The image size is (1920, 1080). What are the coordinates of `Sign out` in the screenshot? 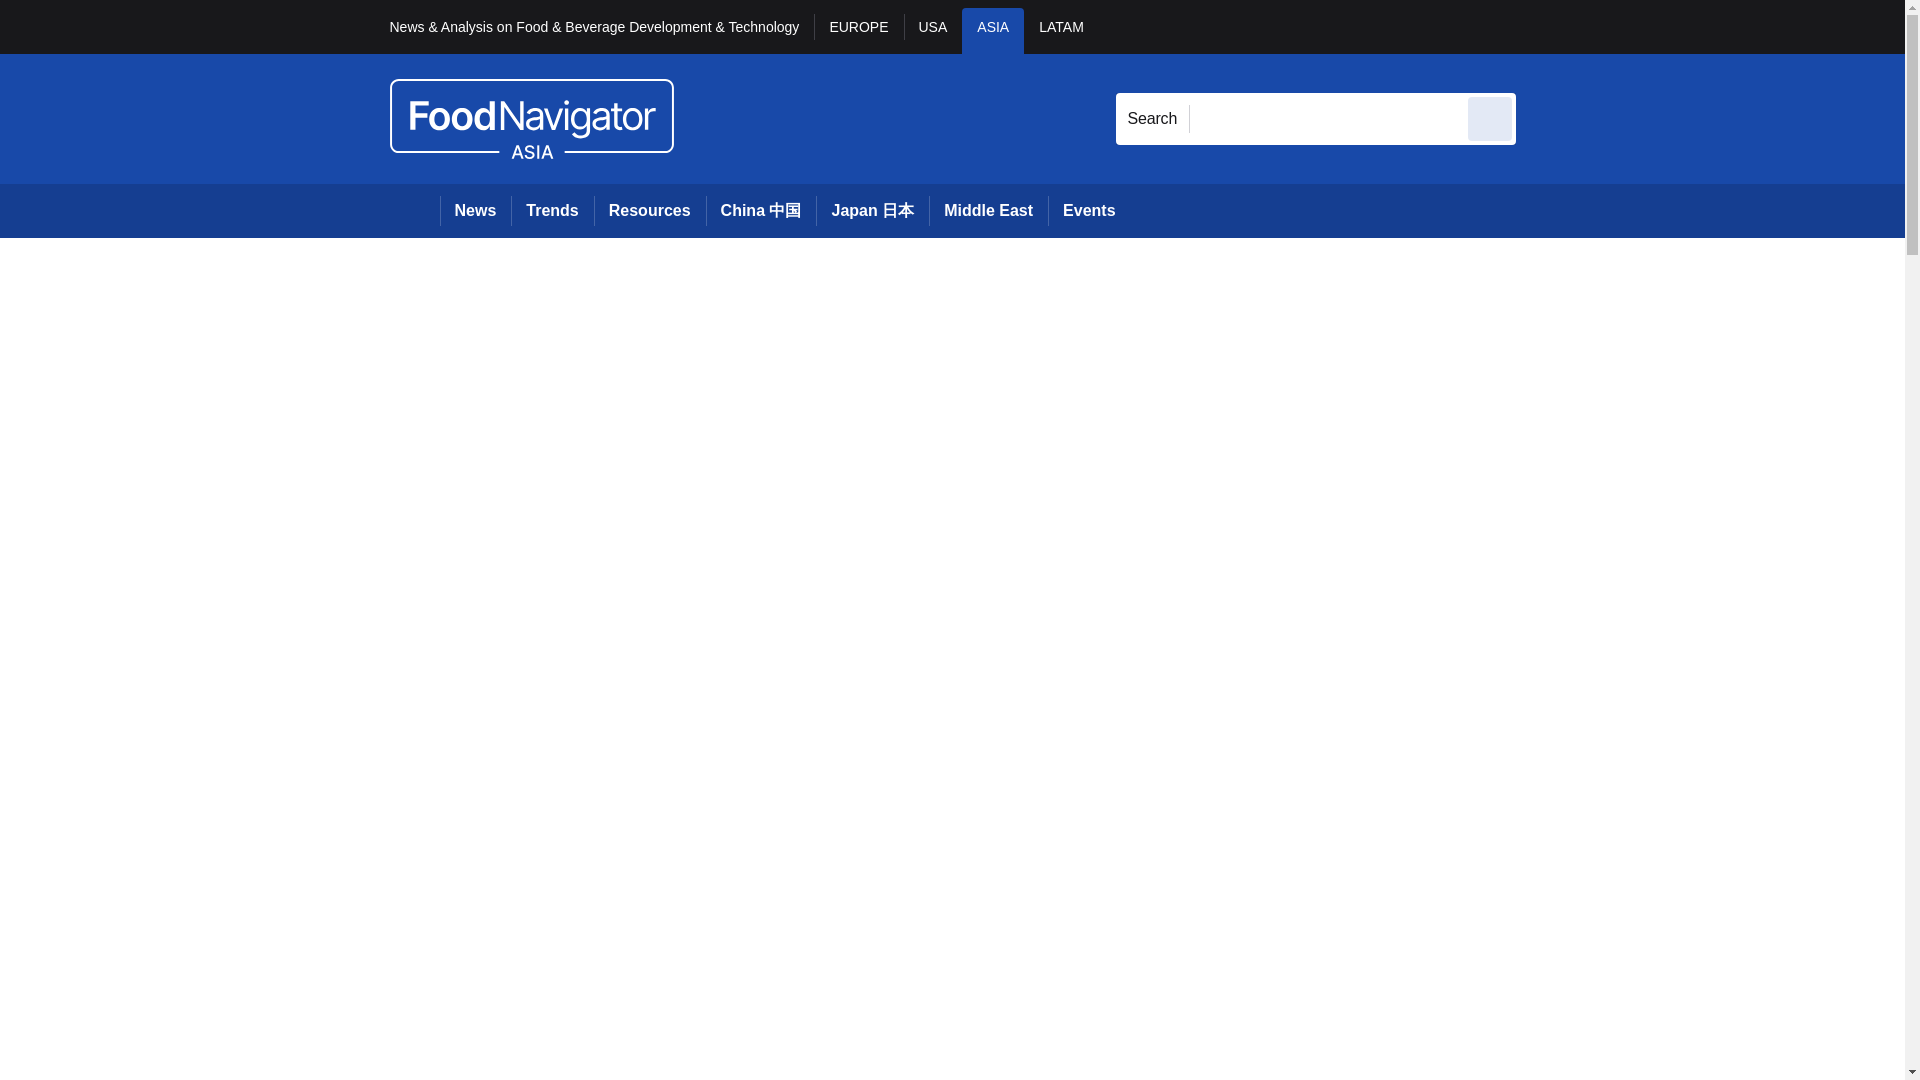 It's located at (1549, 26).